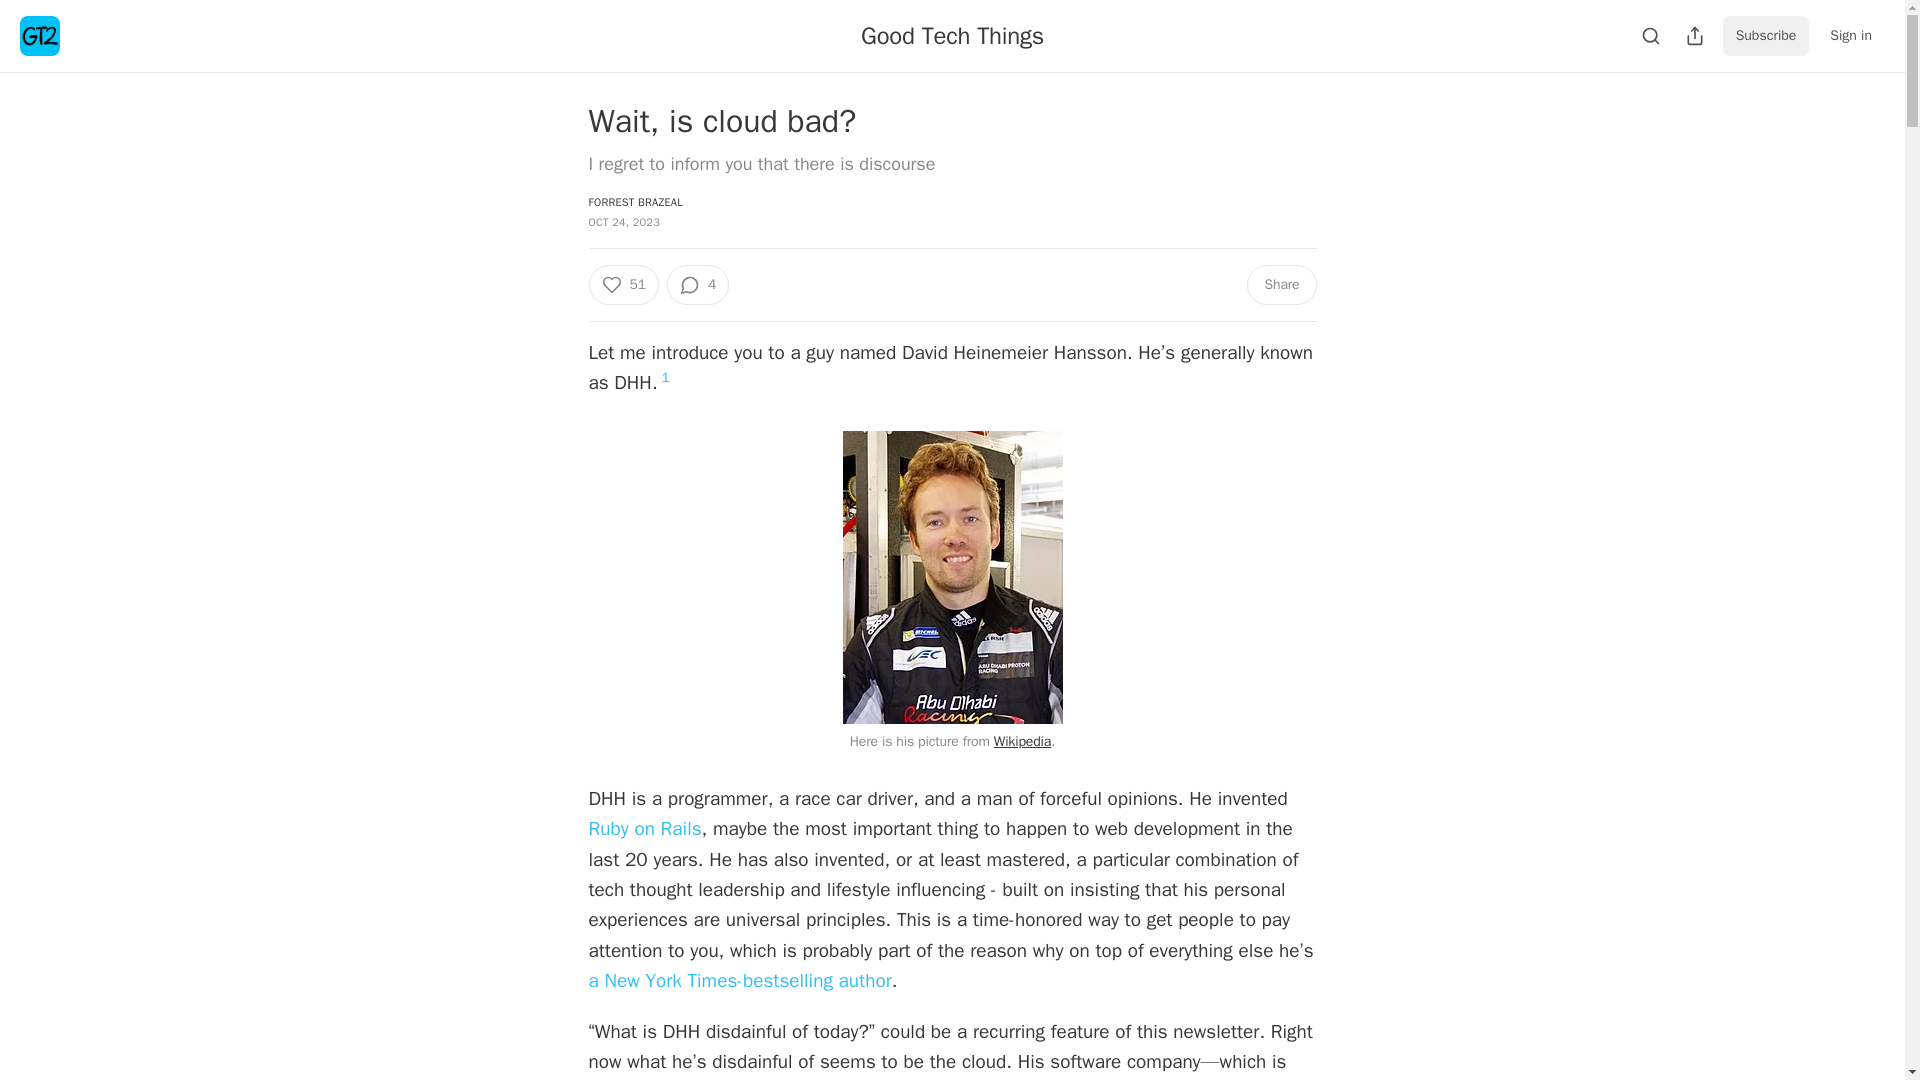 Image resolution: width=1920 pixels, height=1080 pixels. What do you see at coordinates (738, 980) in the screenshot?
I see `a New York Times-bestselling author` at bounding box center [738, 980].